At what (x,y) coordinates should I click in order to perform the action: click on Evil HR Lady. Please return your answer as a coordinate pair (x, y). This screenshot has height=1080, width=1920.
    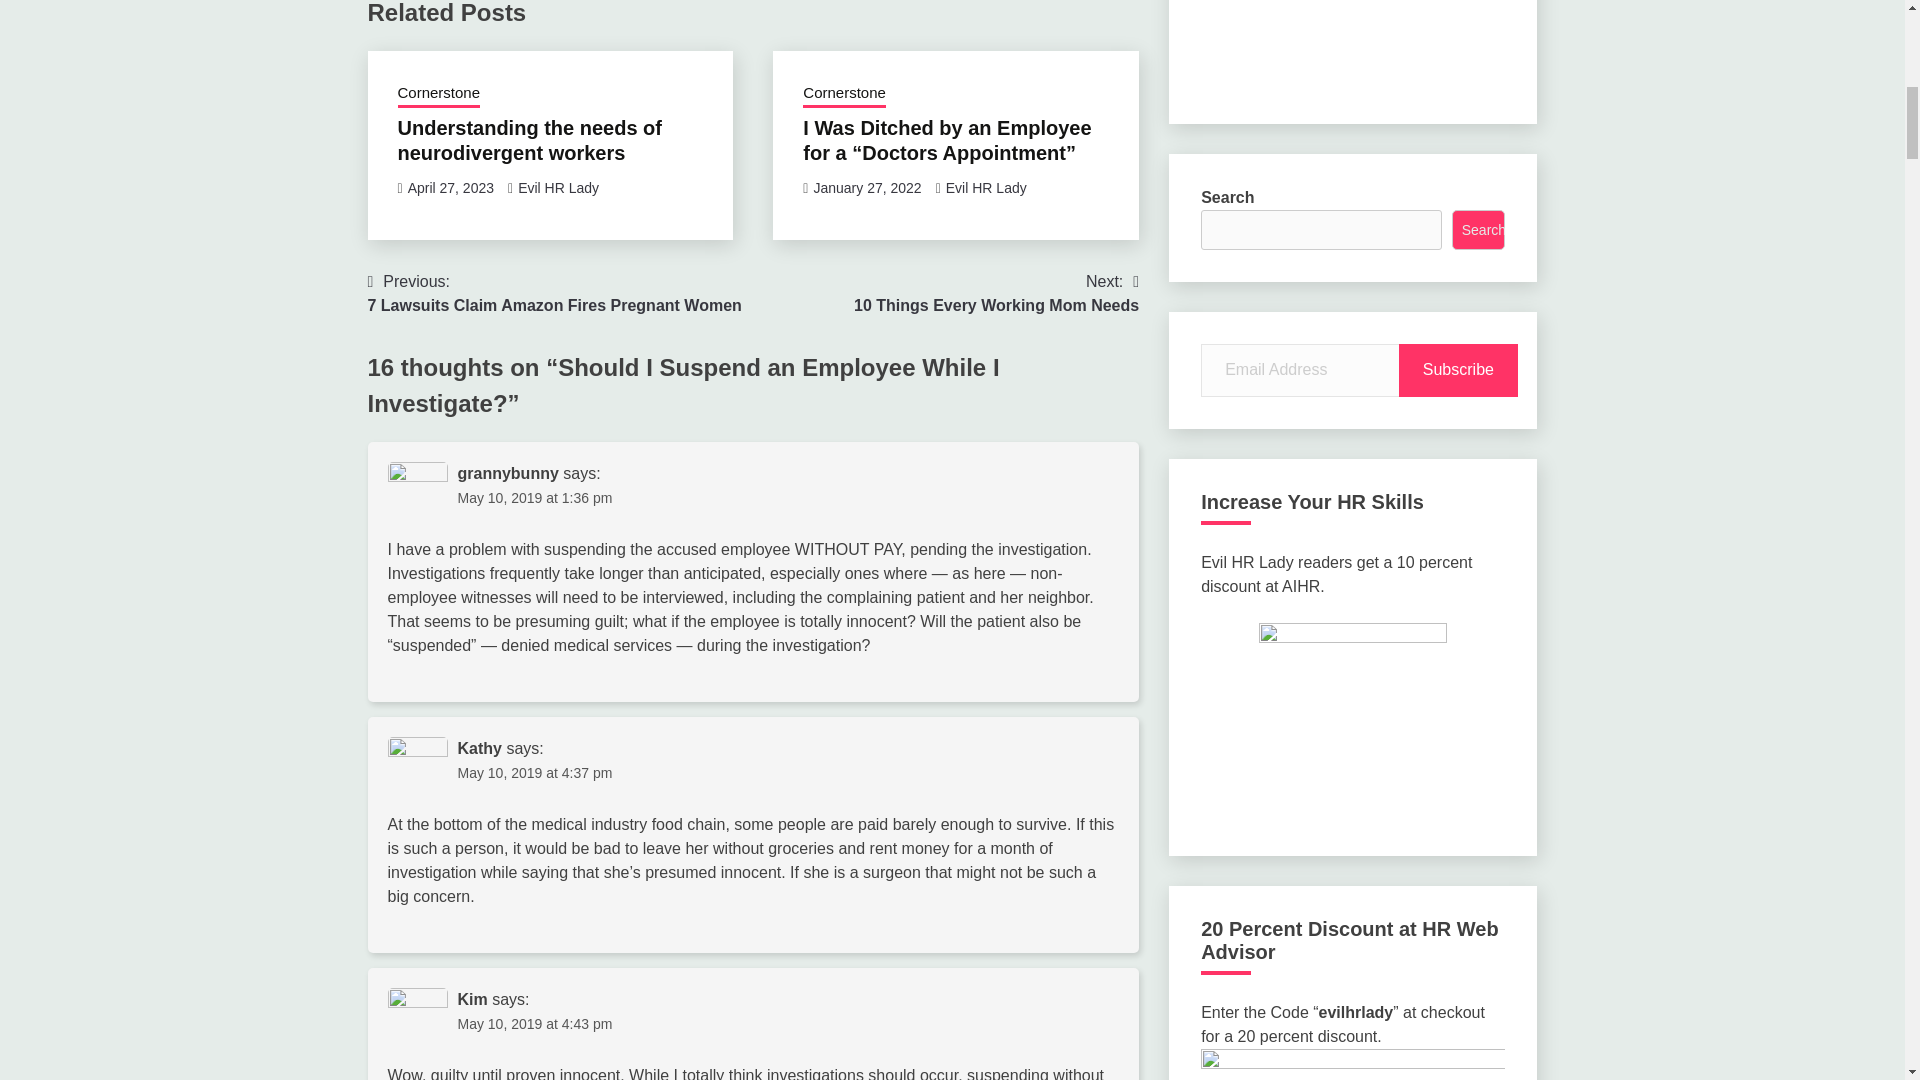
    Looking at the image, I should click on (996, 294).